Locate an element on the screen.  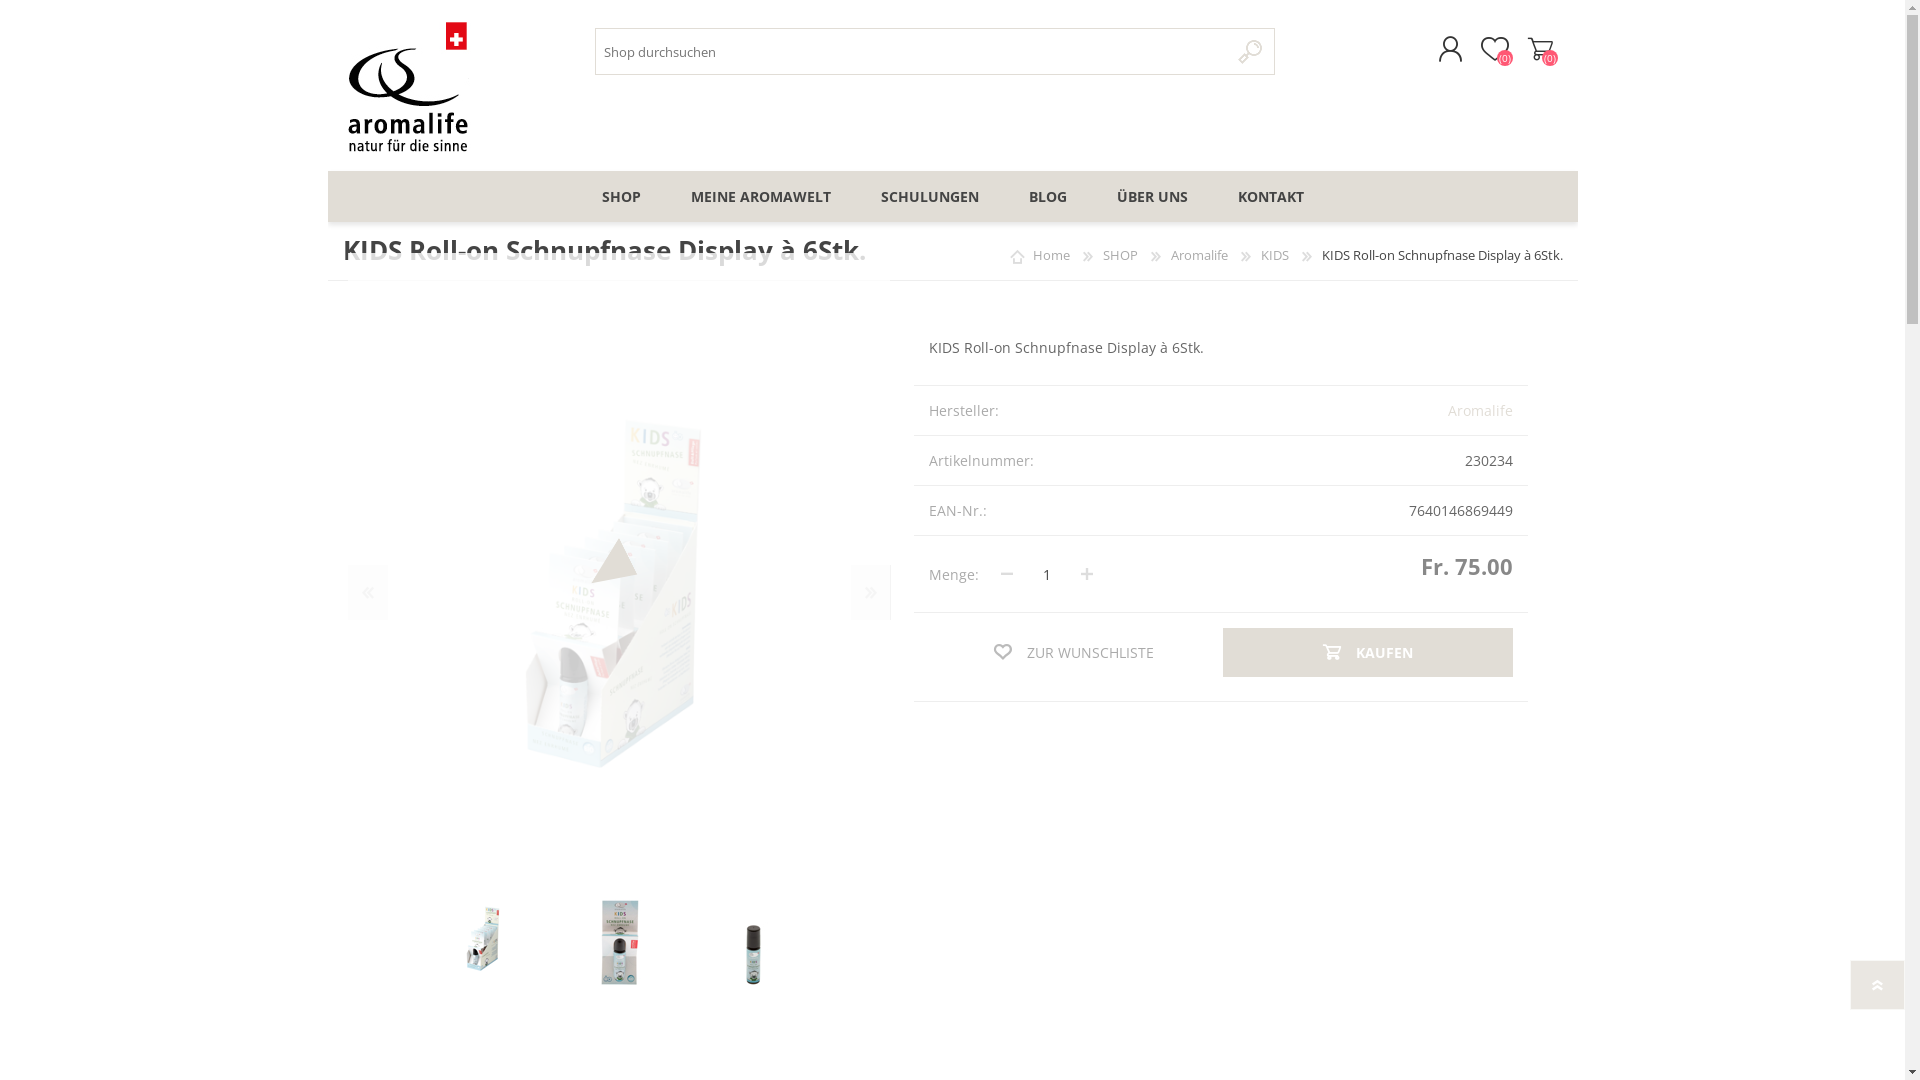
KAUFEN is located at coordinates (1368, 652).